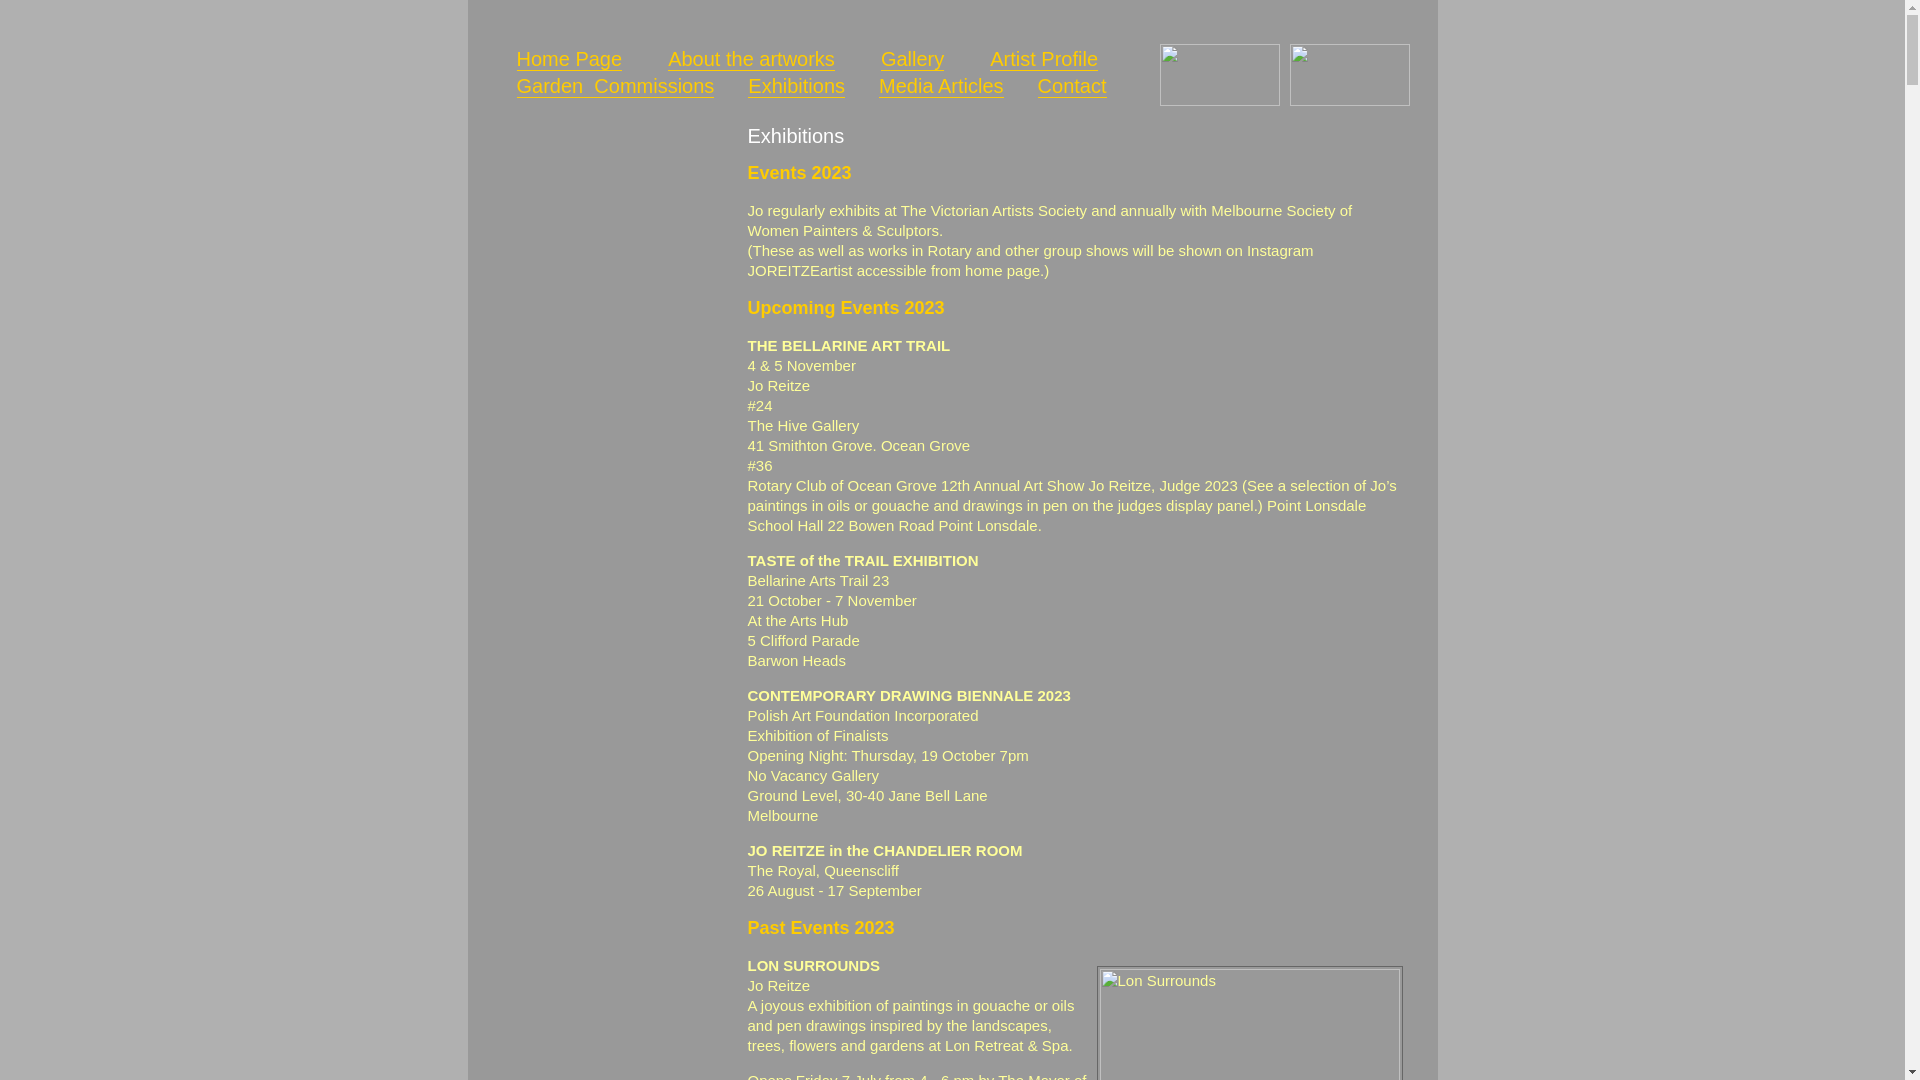 The height and width of the screenshot is (1080, 1920). Describe the element at coordinates (796, 86) in the screenshot. I see `Exhibitions` at that location.